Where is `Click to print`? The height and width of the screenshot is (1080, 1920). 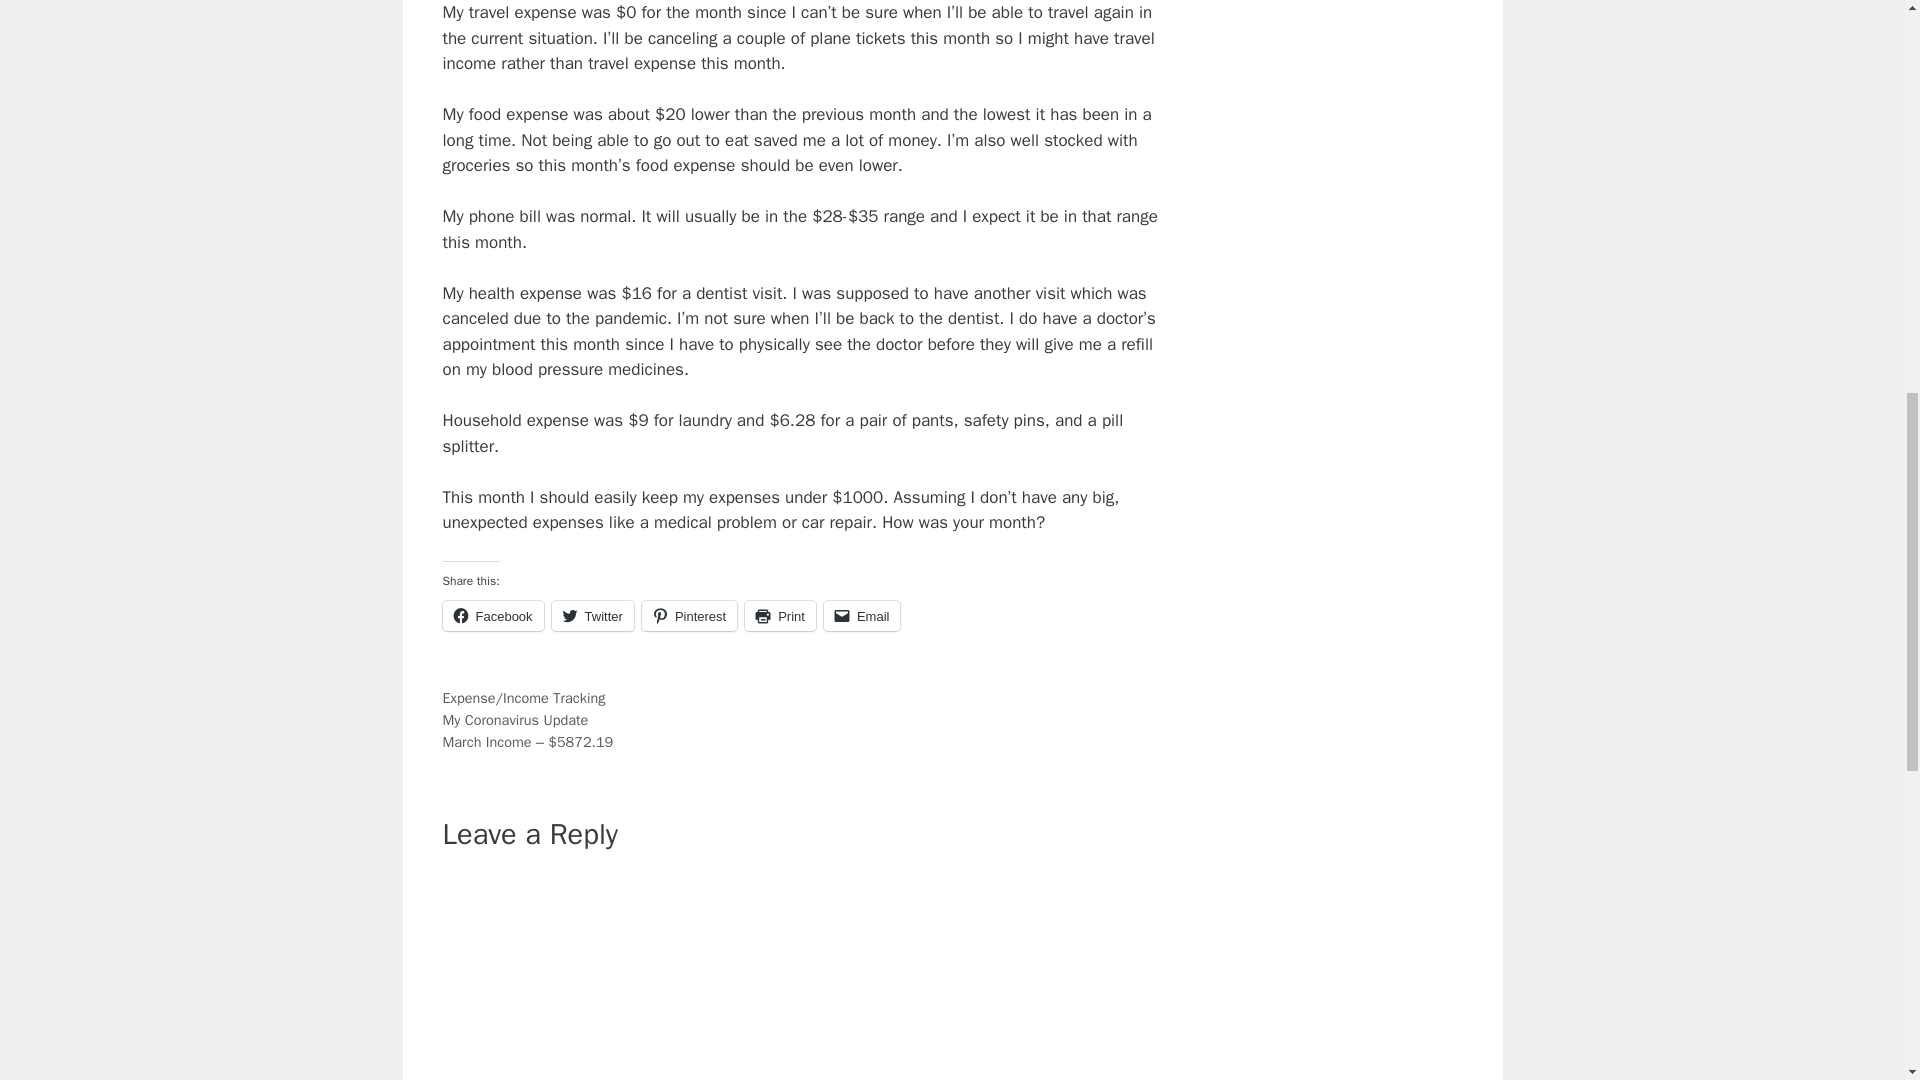
Click to print is located at coordinates (780, 615).